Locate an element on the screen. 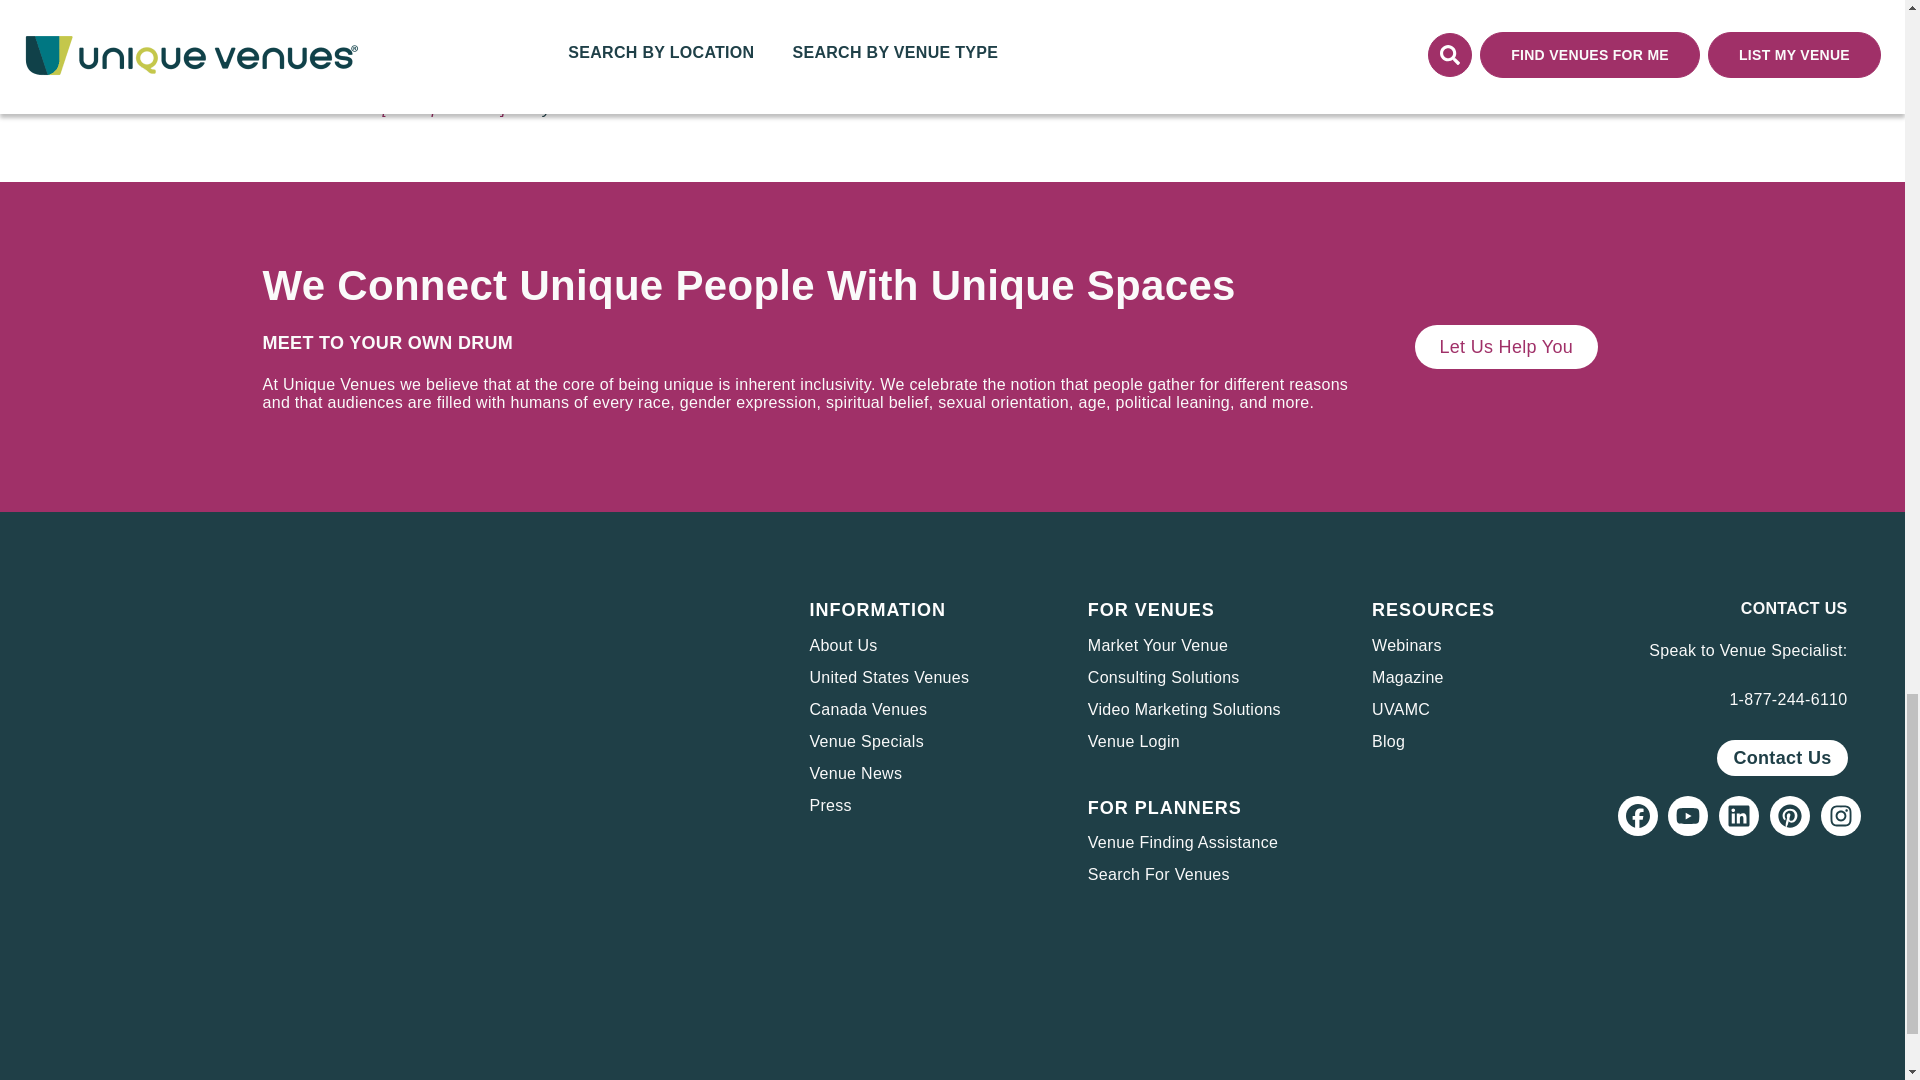 This screenshot has width=1920, height=1080. Unique Venues Logo is located at coordinates (124, 656).